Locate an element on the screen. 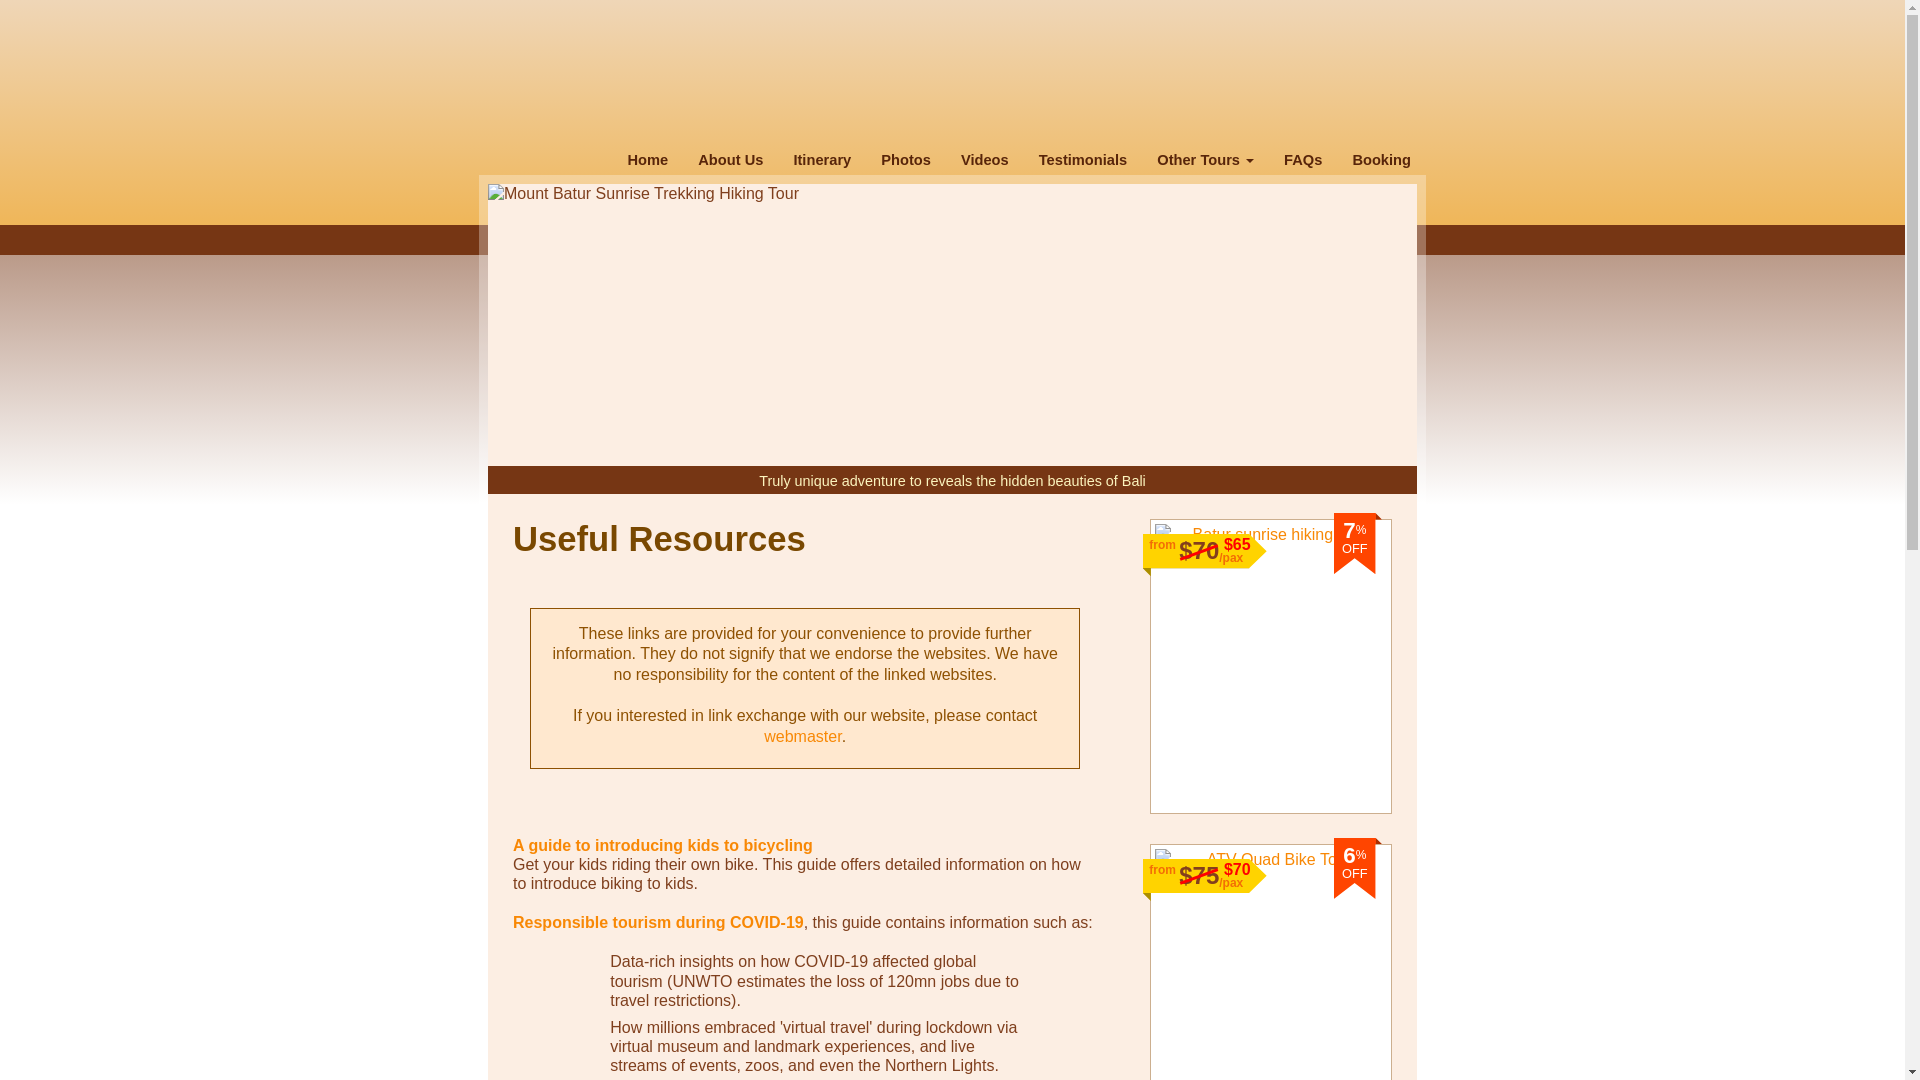 The width and height of the screenshot is (1920, 1080). A guide to introducing kids to bicycling is located at coordinates (662, 846).